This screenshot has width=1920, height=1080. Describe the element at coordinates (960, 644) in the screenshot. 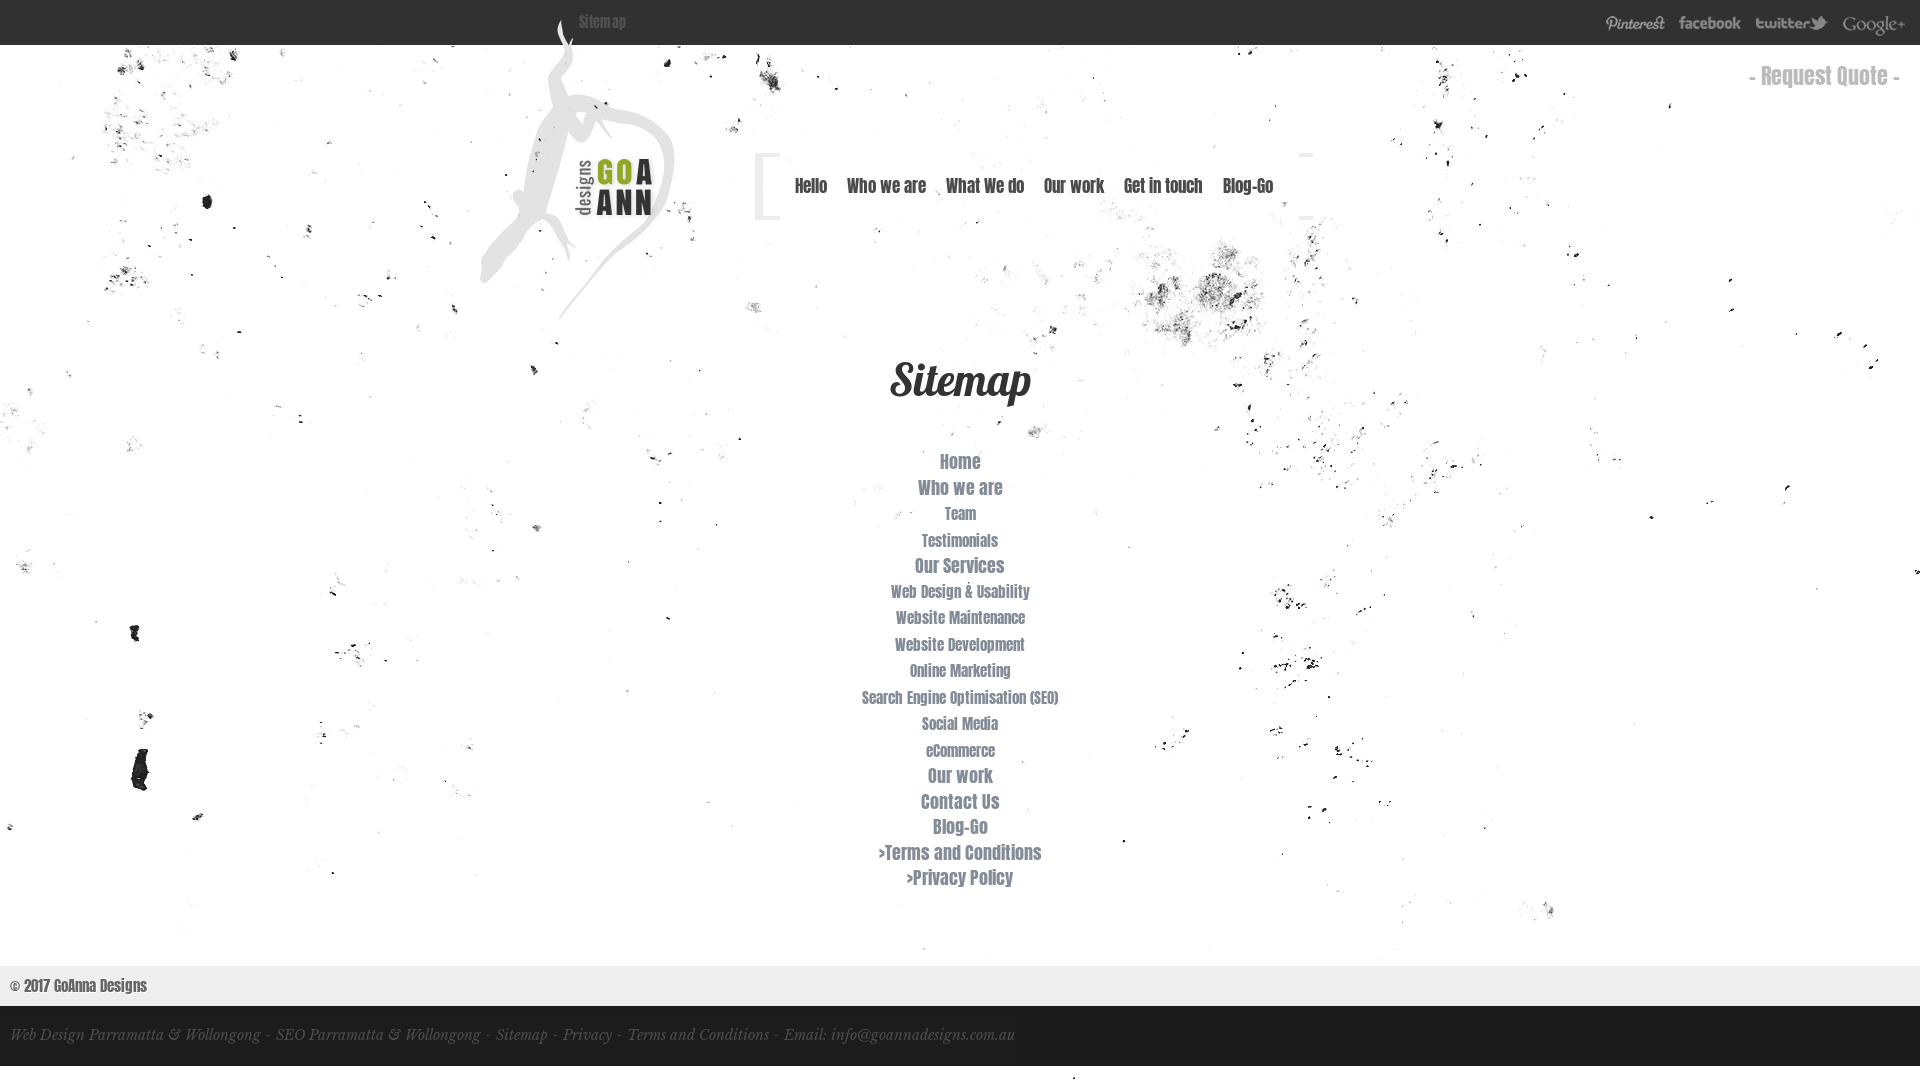

I see `Website Development` at that location.